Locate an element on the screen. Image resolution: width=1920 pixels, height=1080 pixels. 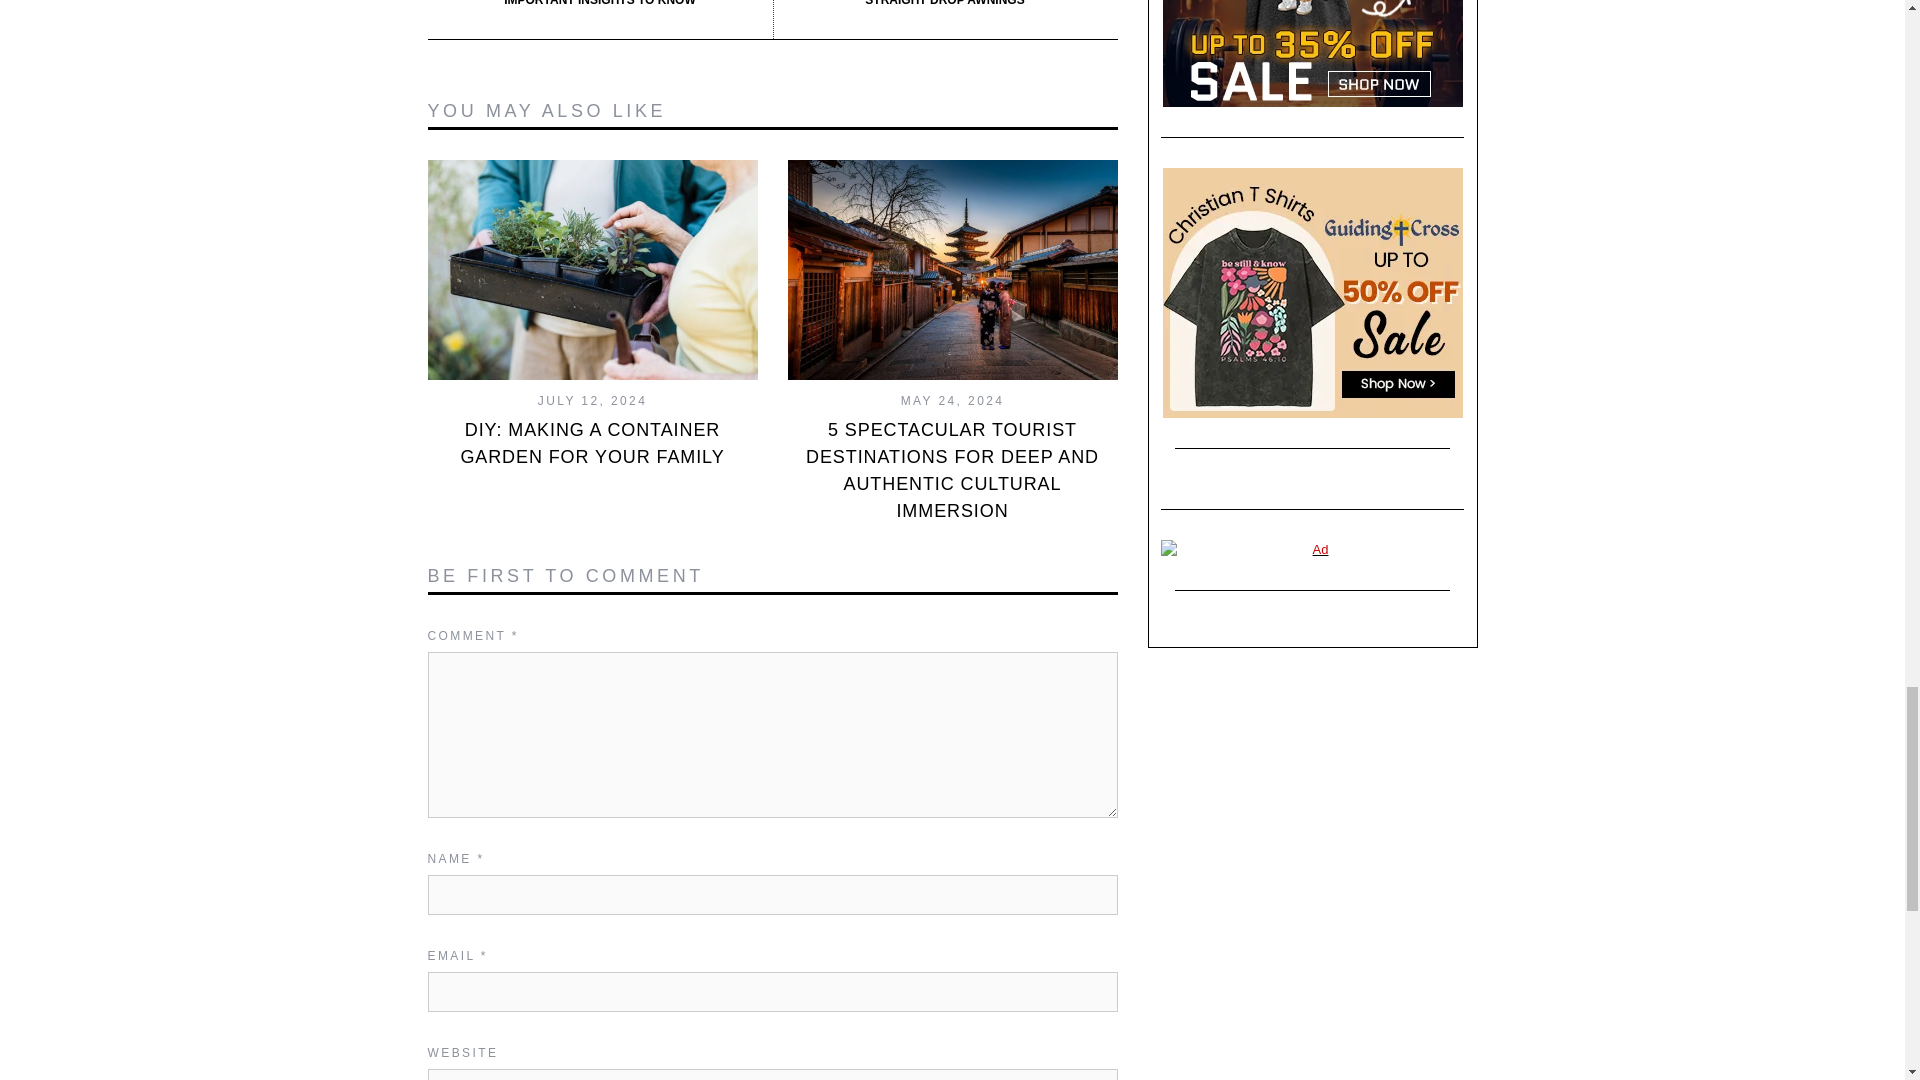
gym shirts is located at coordinates (1312, 53).